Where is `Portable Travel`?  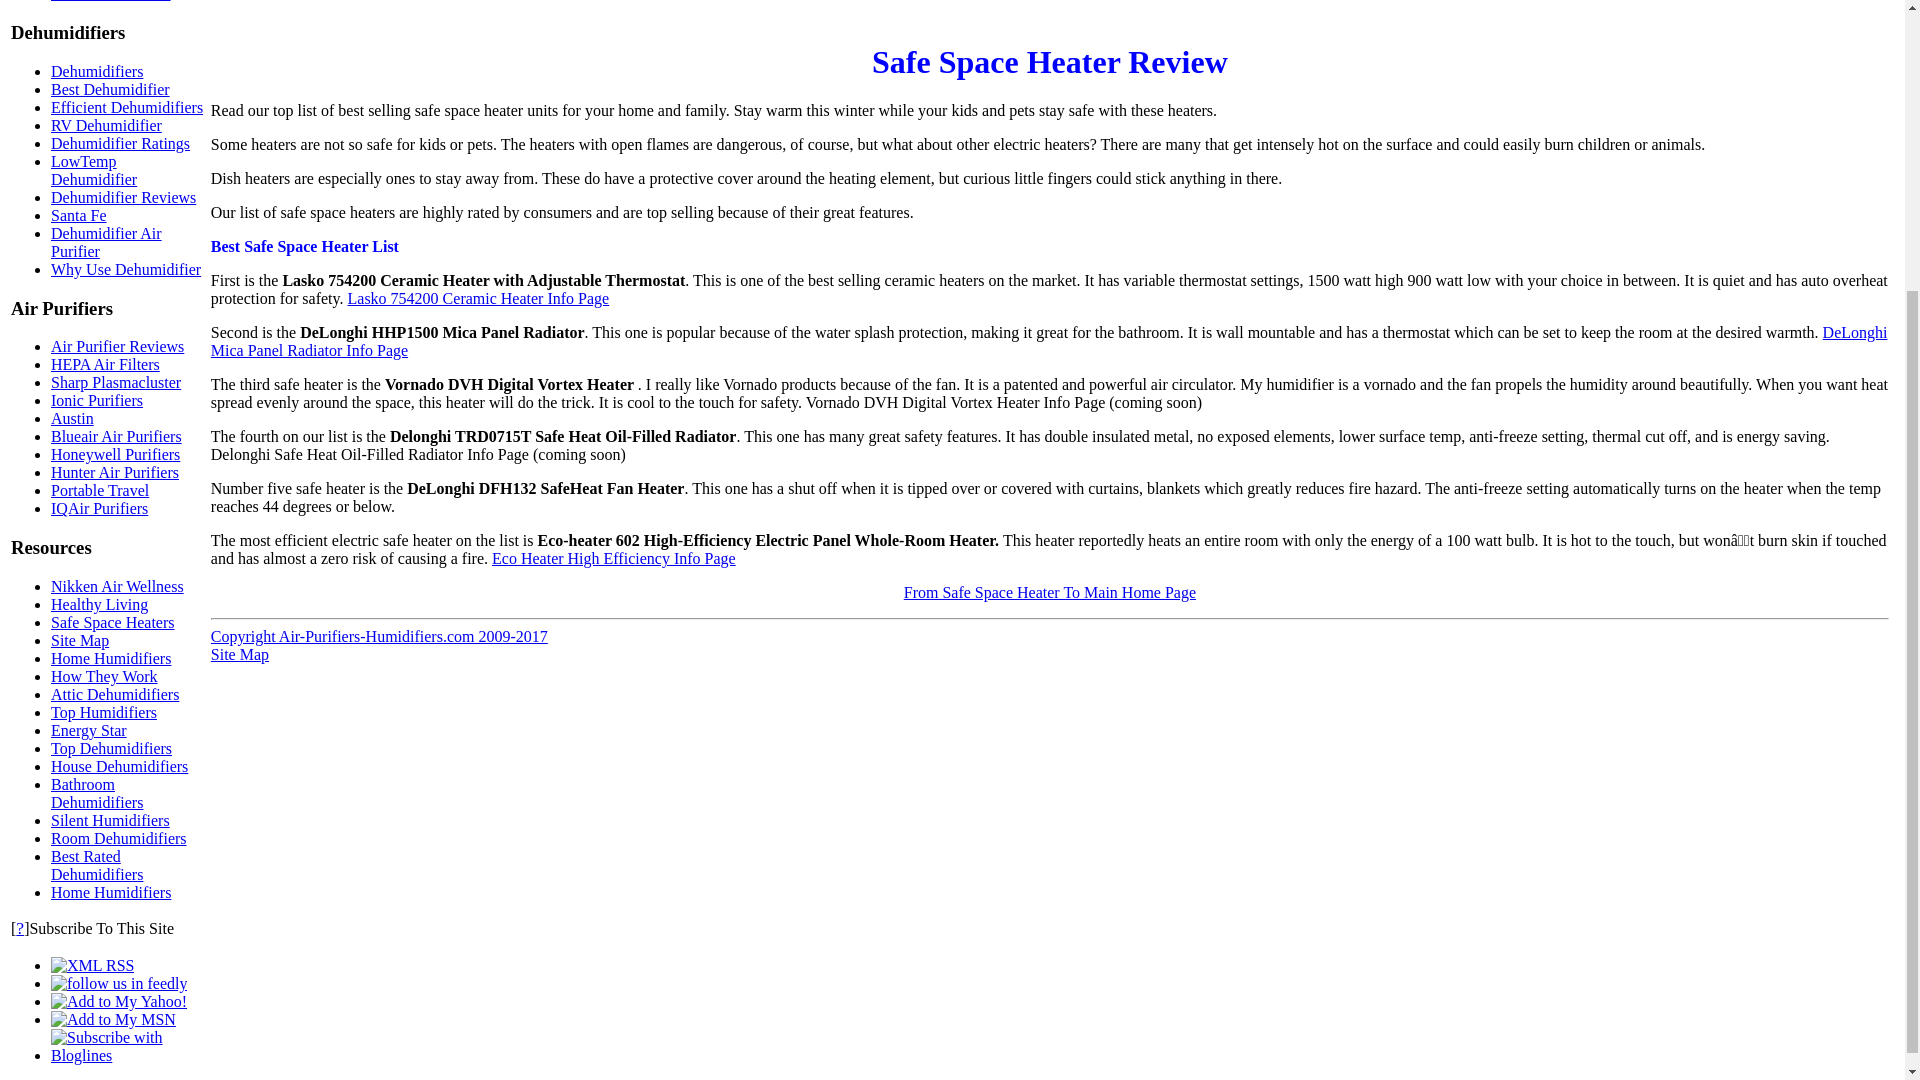
Portable Travel is located at coordinates (100, 490).